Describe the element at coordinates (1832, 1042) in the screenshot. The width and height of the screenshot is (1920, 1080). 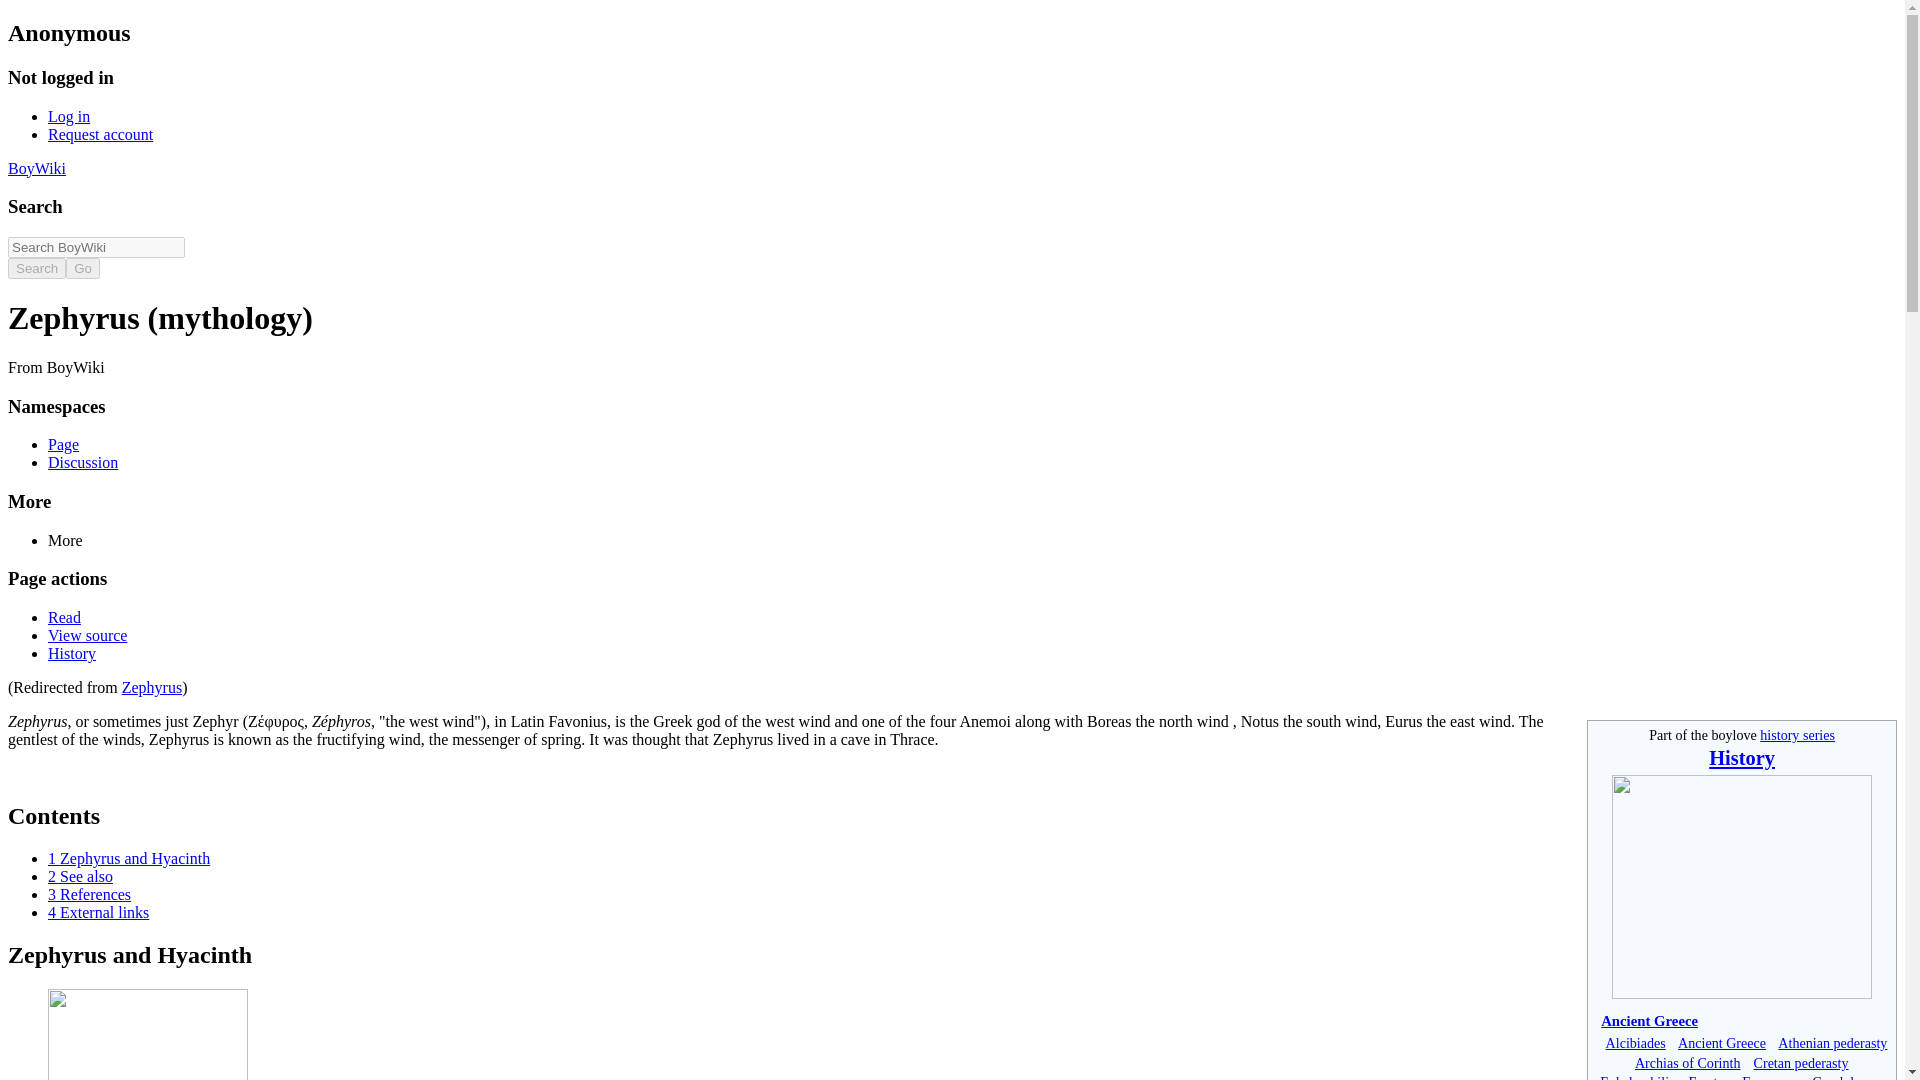
I see `Athenian pederasty` at that location.